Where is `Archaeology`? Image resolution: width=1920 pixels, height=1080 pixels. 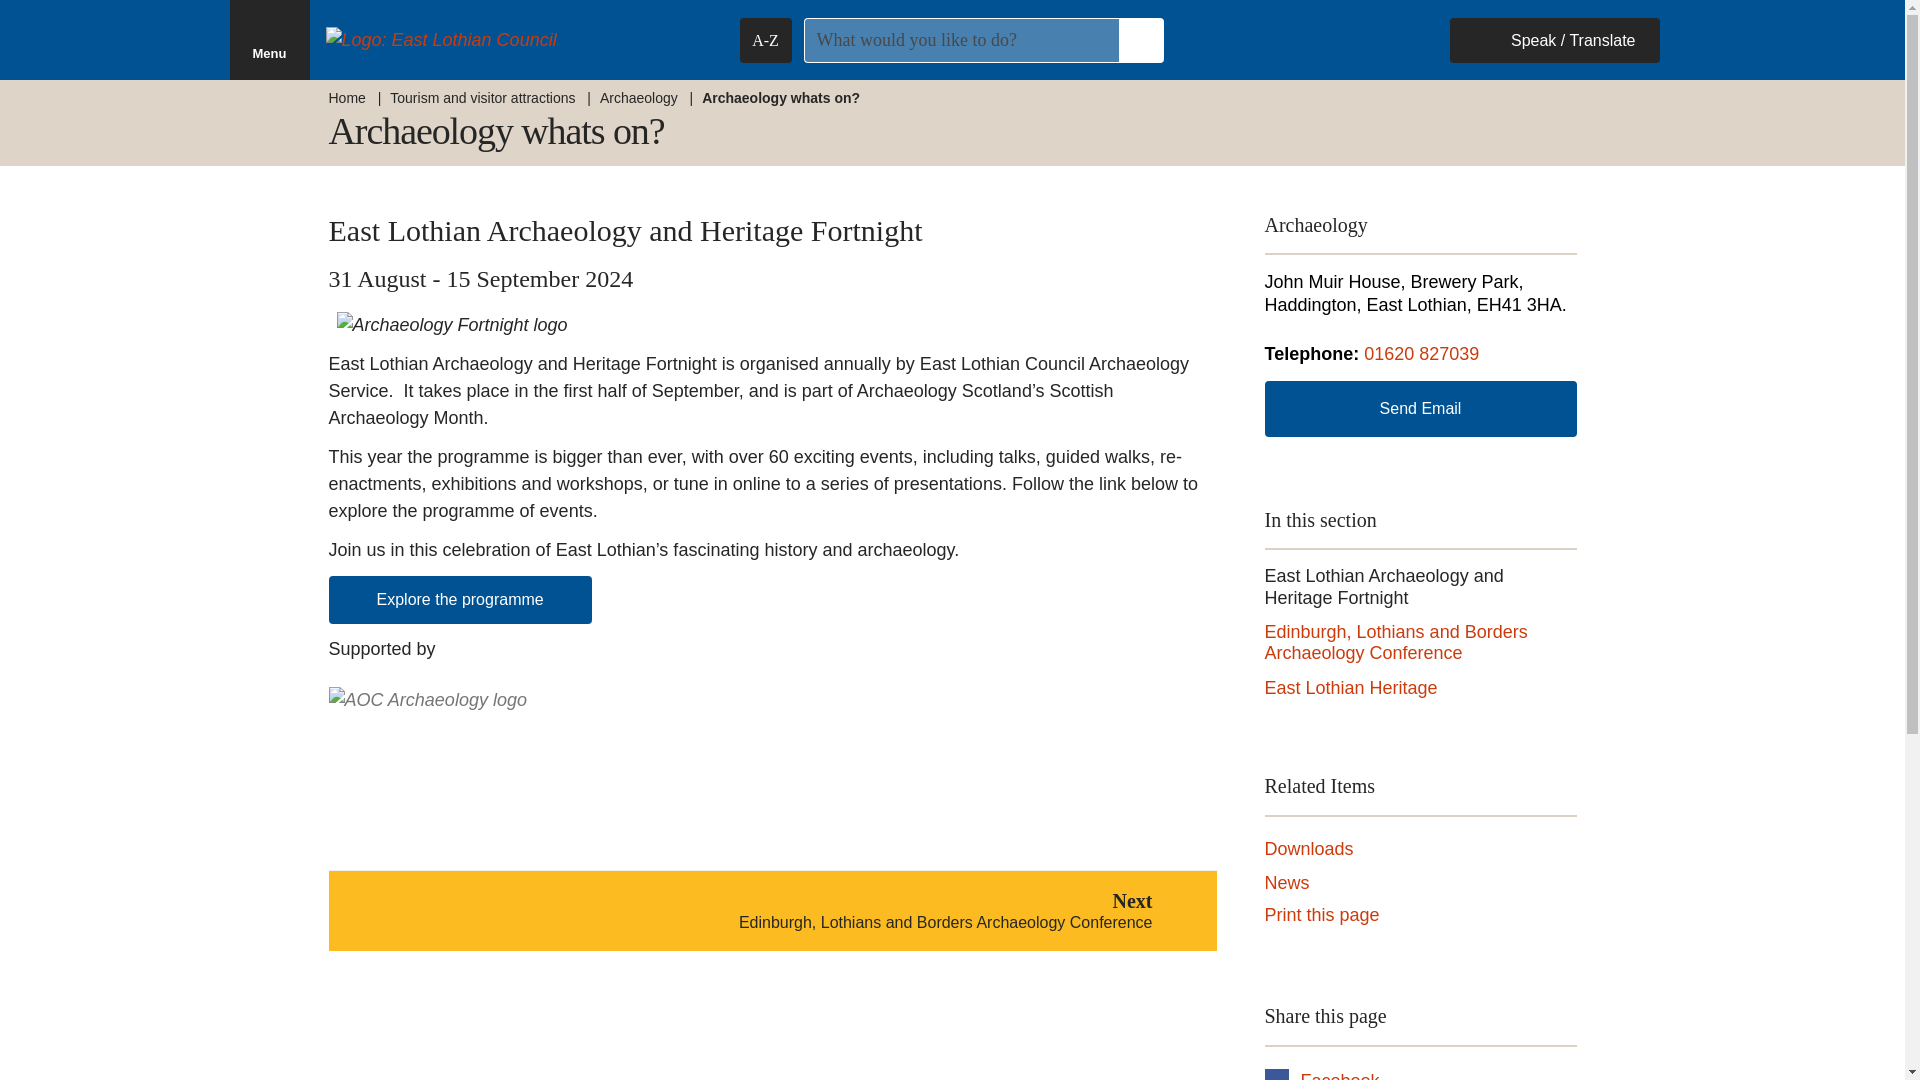
Archaeology is located at coordinates (346, 98).